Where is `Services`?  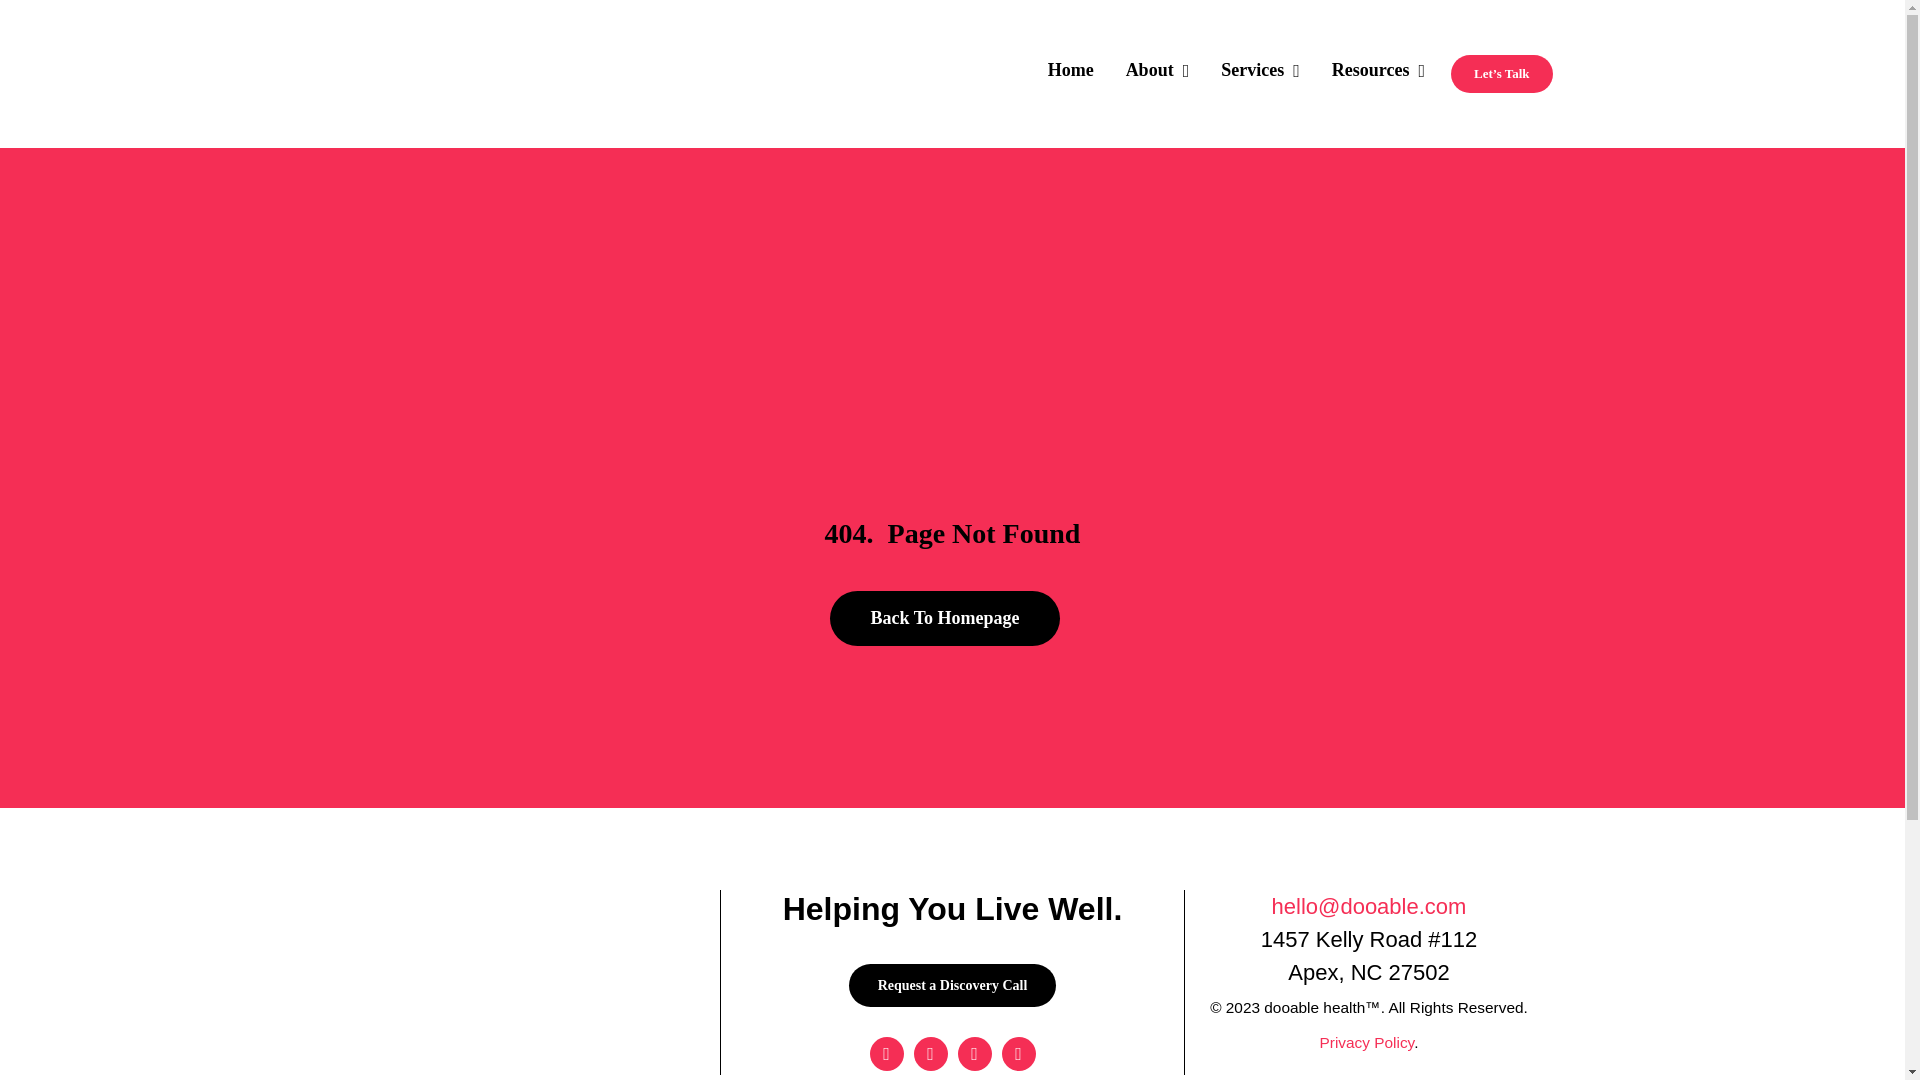
Services is located at coordinates (1260, 74).